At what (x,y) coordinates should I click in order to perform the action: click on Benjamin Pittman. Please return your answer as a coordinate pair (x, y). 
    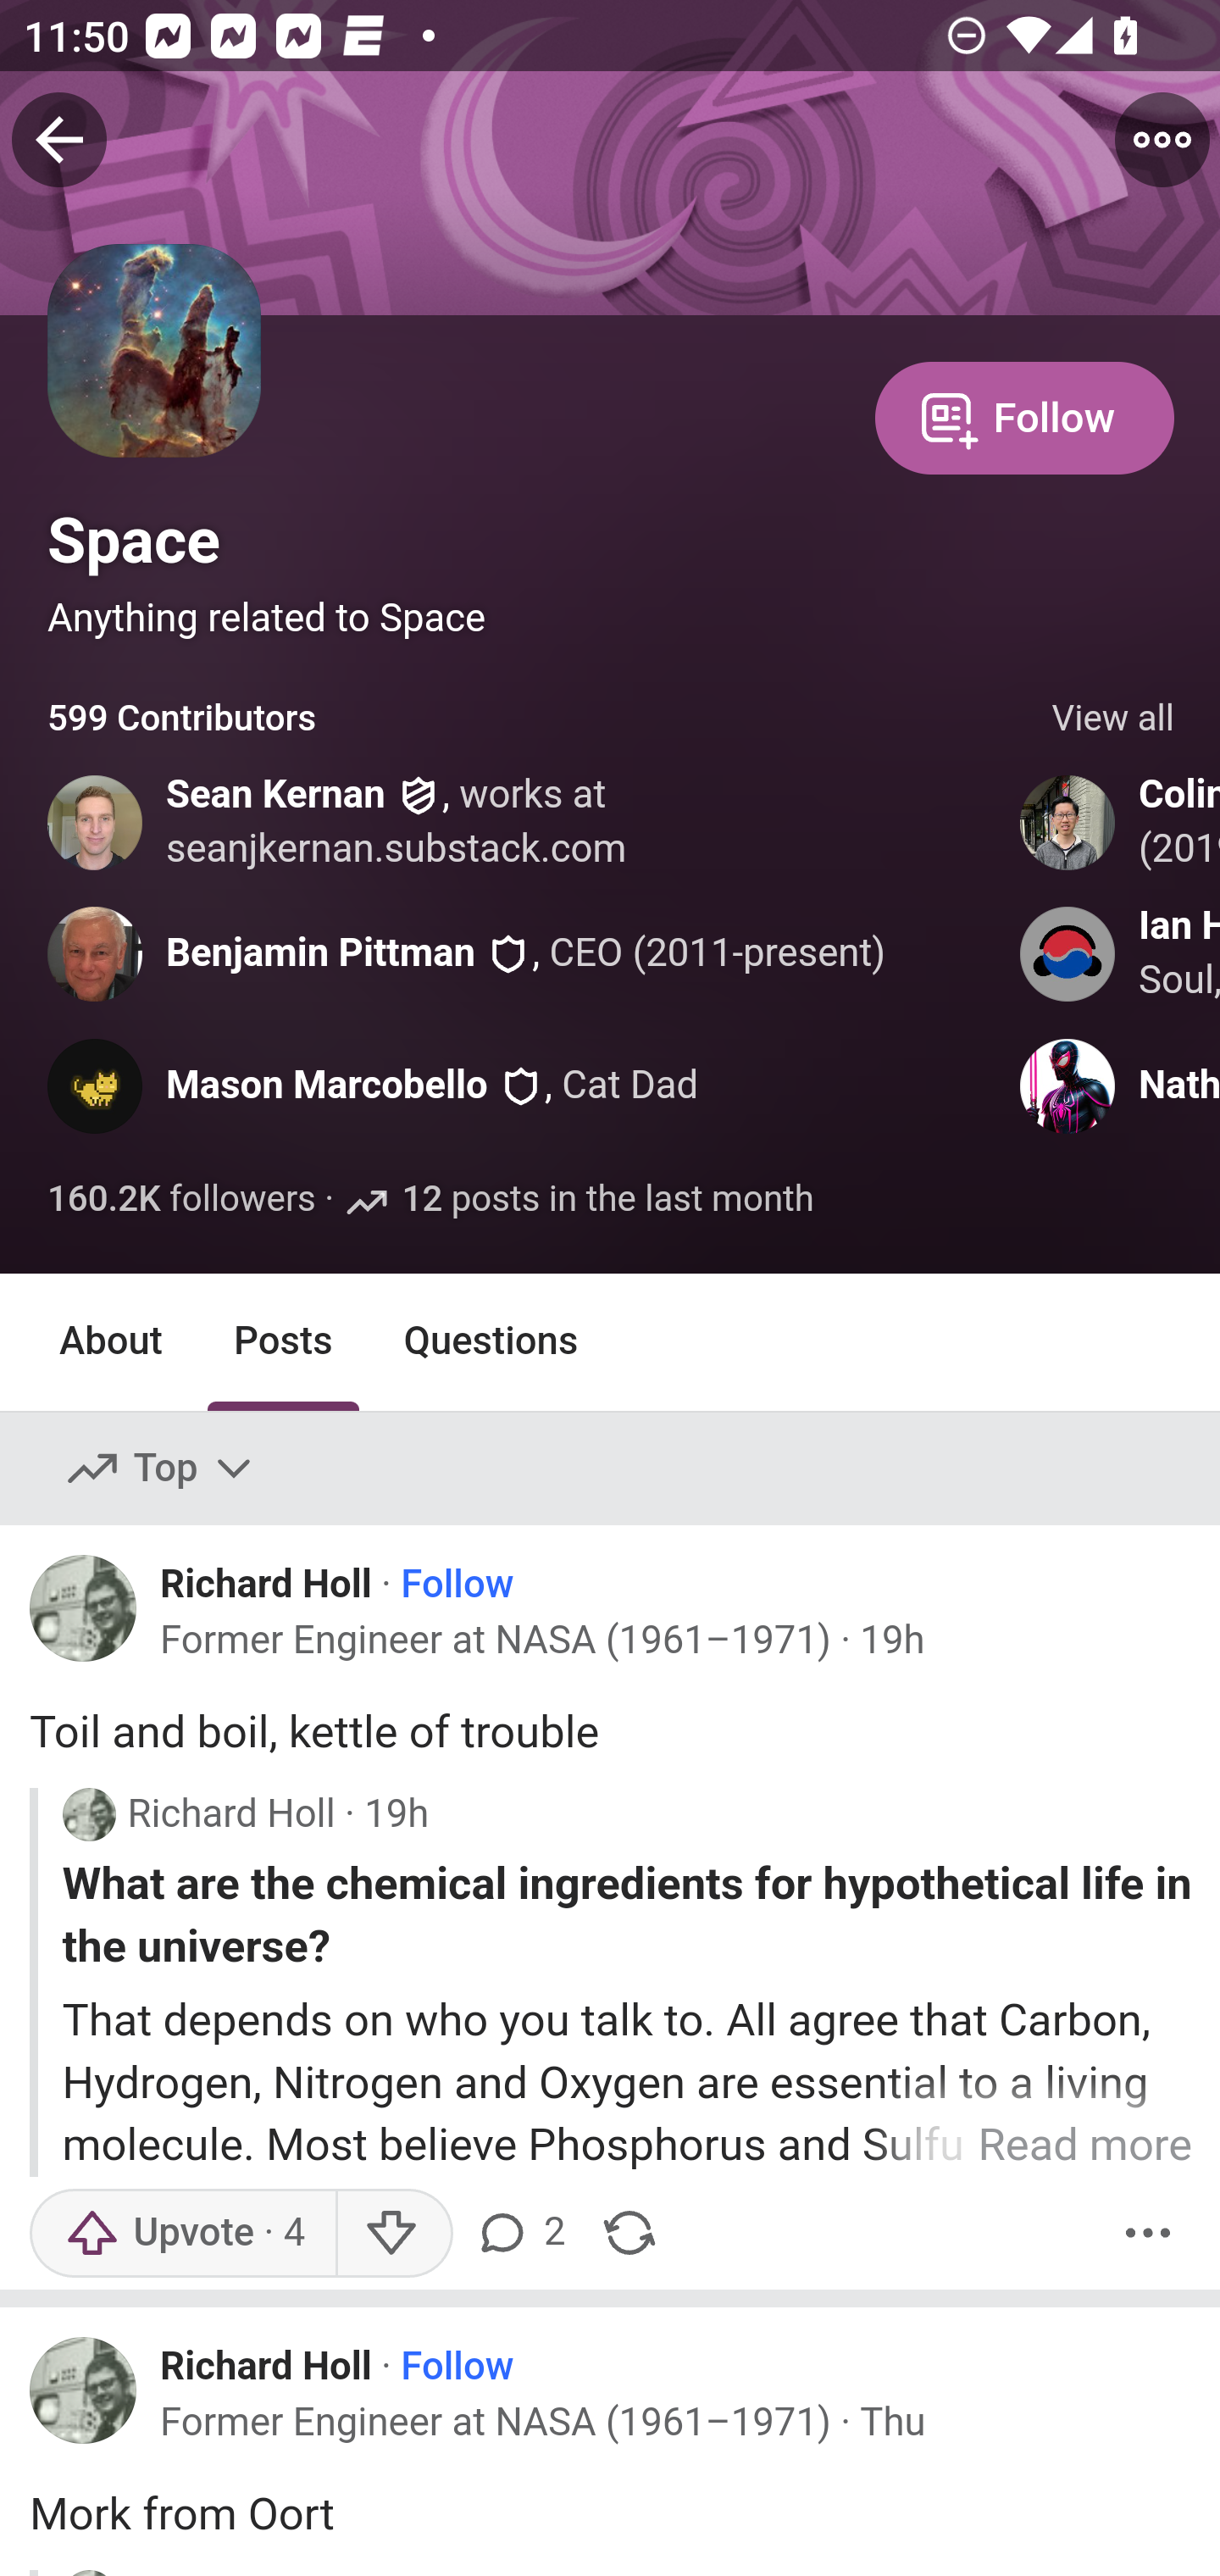
    Looking at the image, I should click on (321, 952).